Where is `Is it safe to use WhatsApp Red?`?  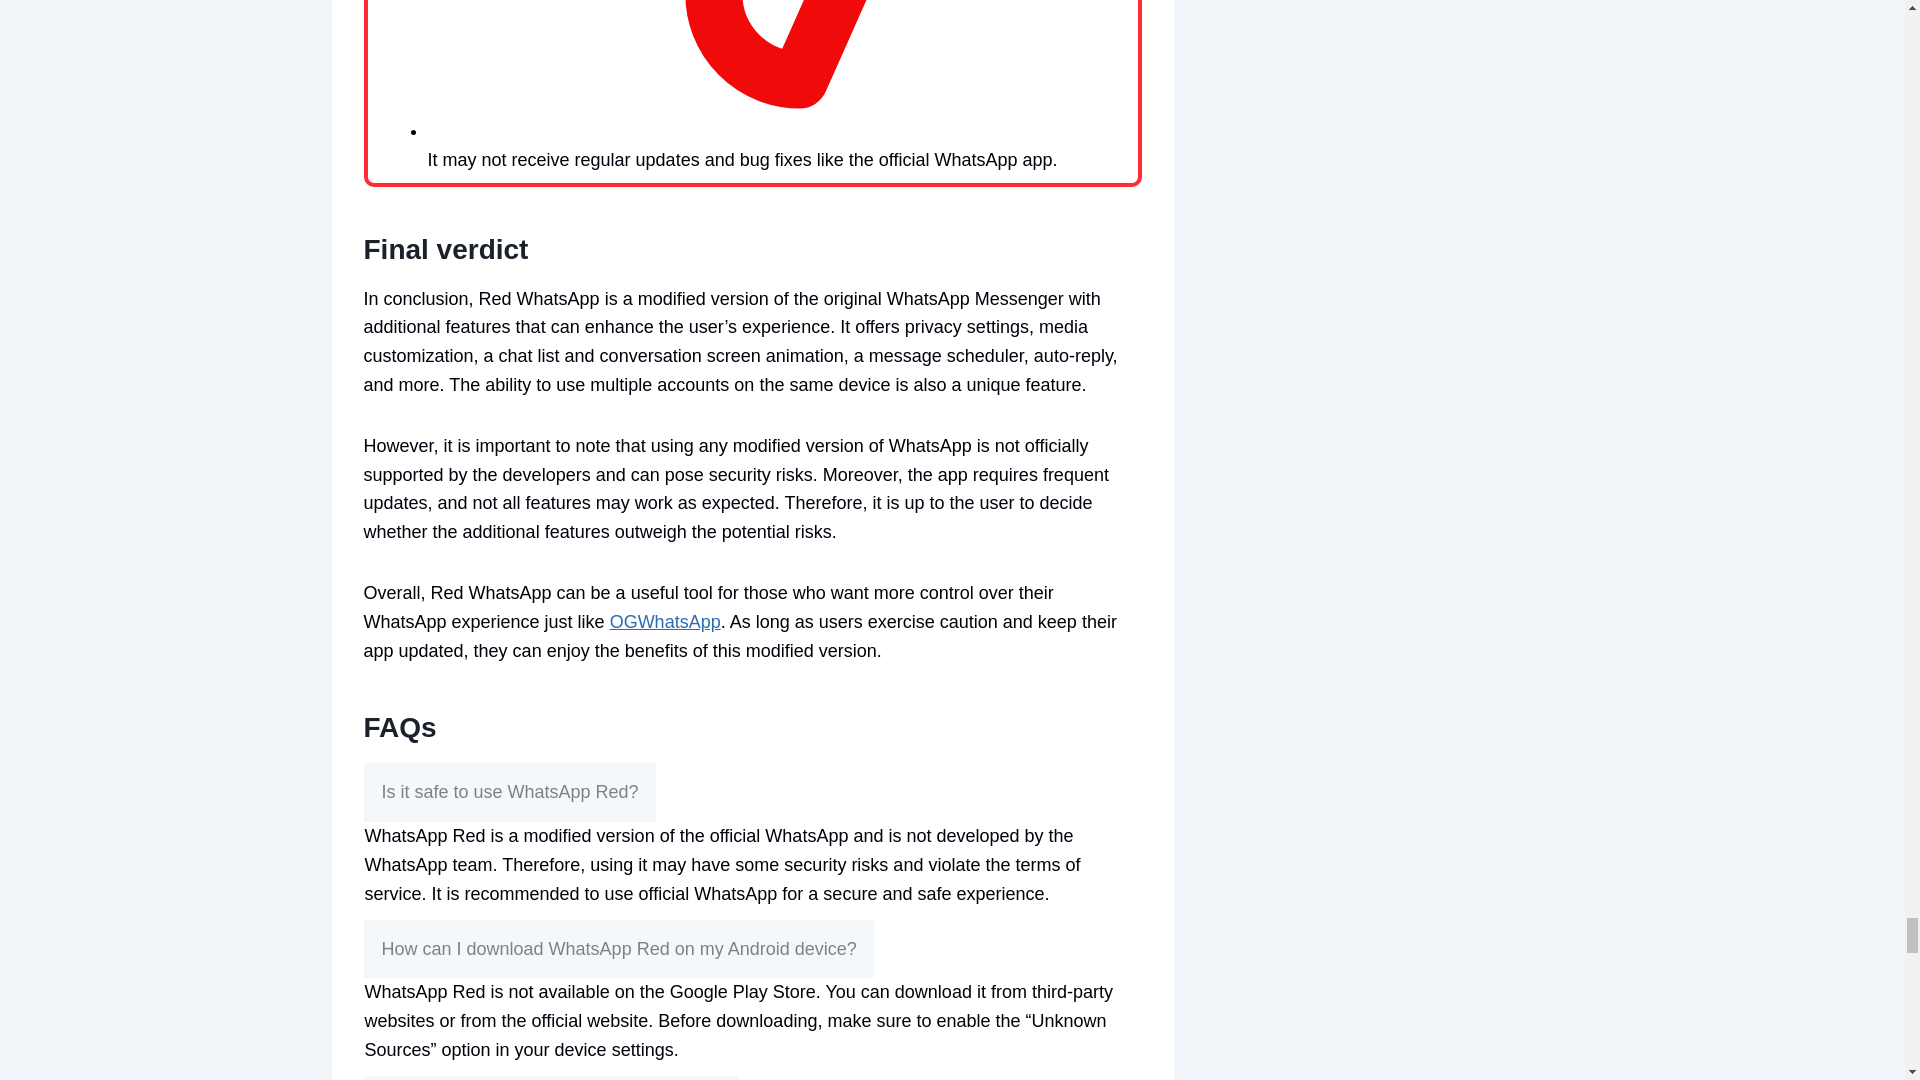
Is it safe to use WhatsApp Red? is located at coordinates (510, 792).